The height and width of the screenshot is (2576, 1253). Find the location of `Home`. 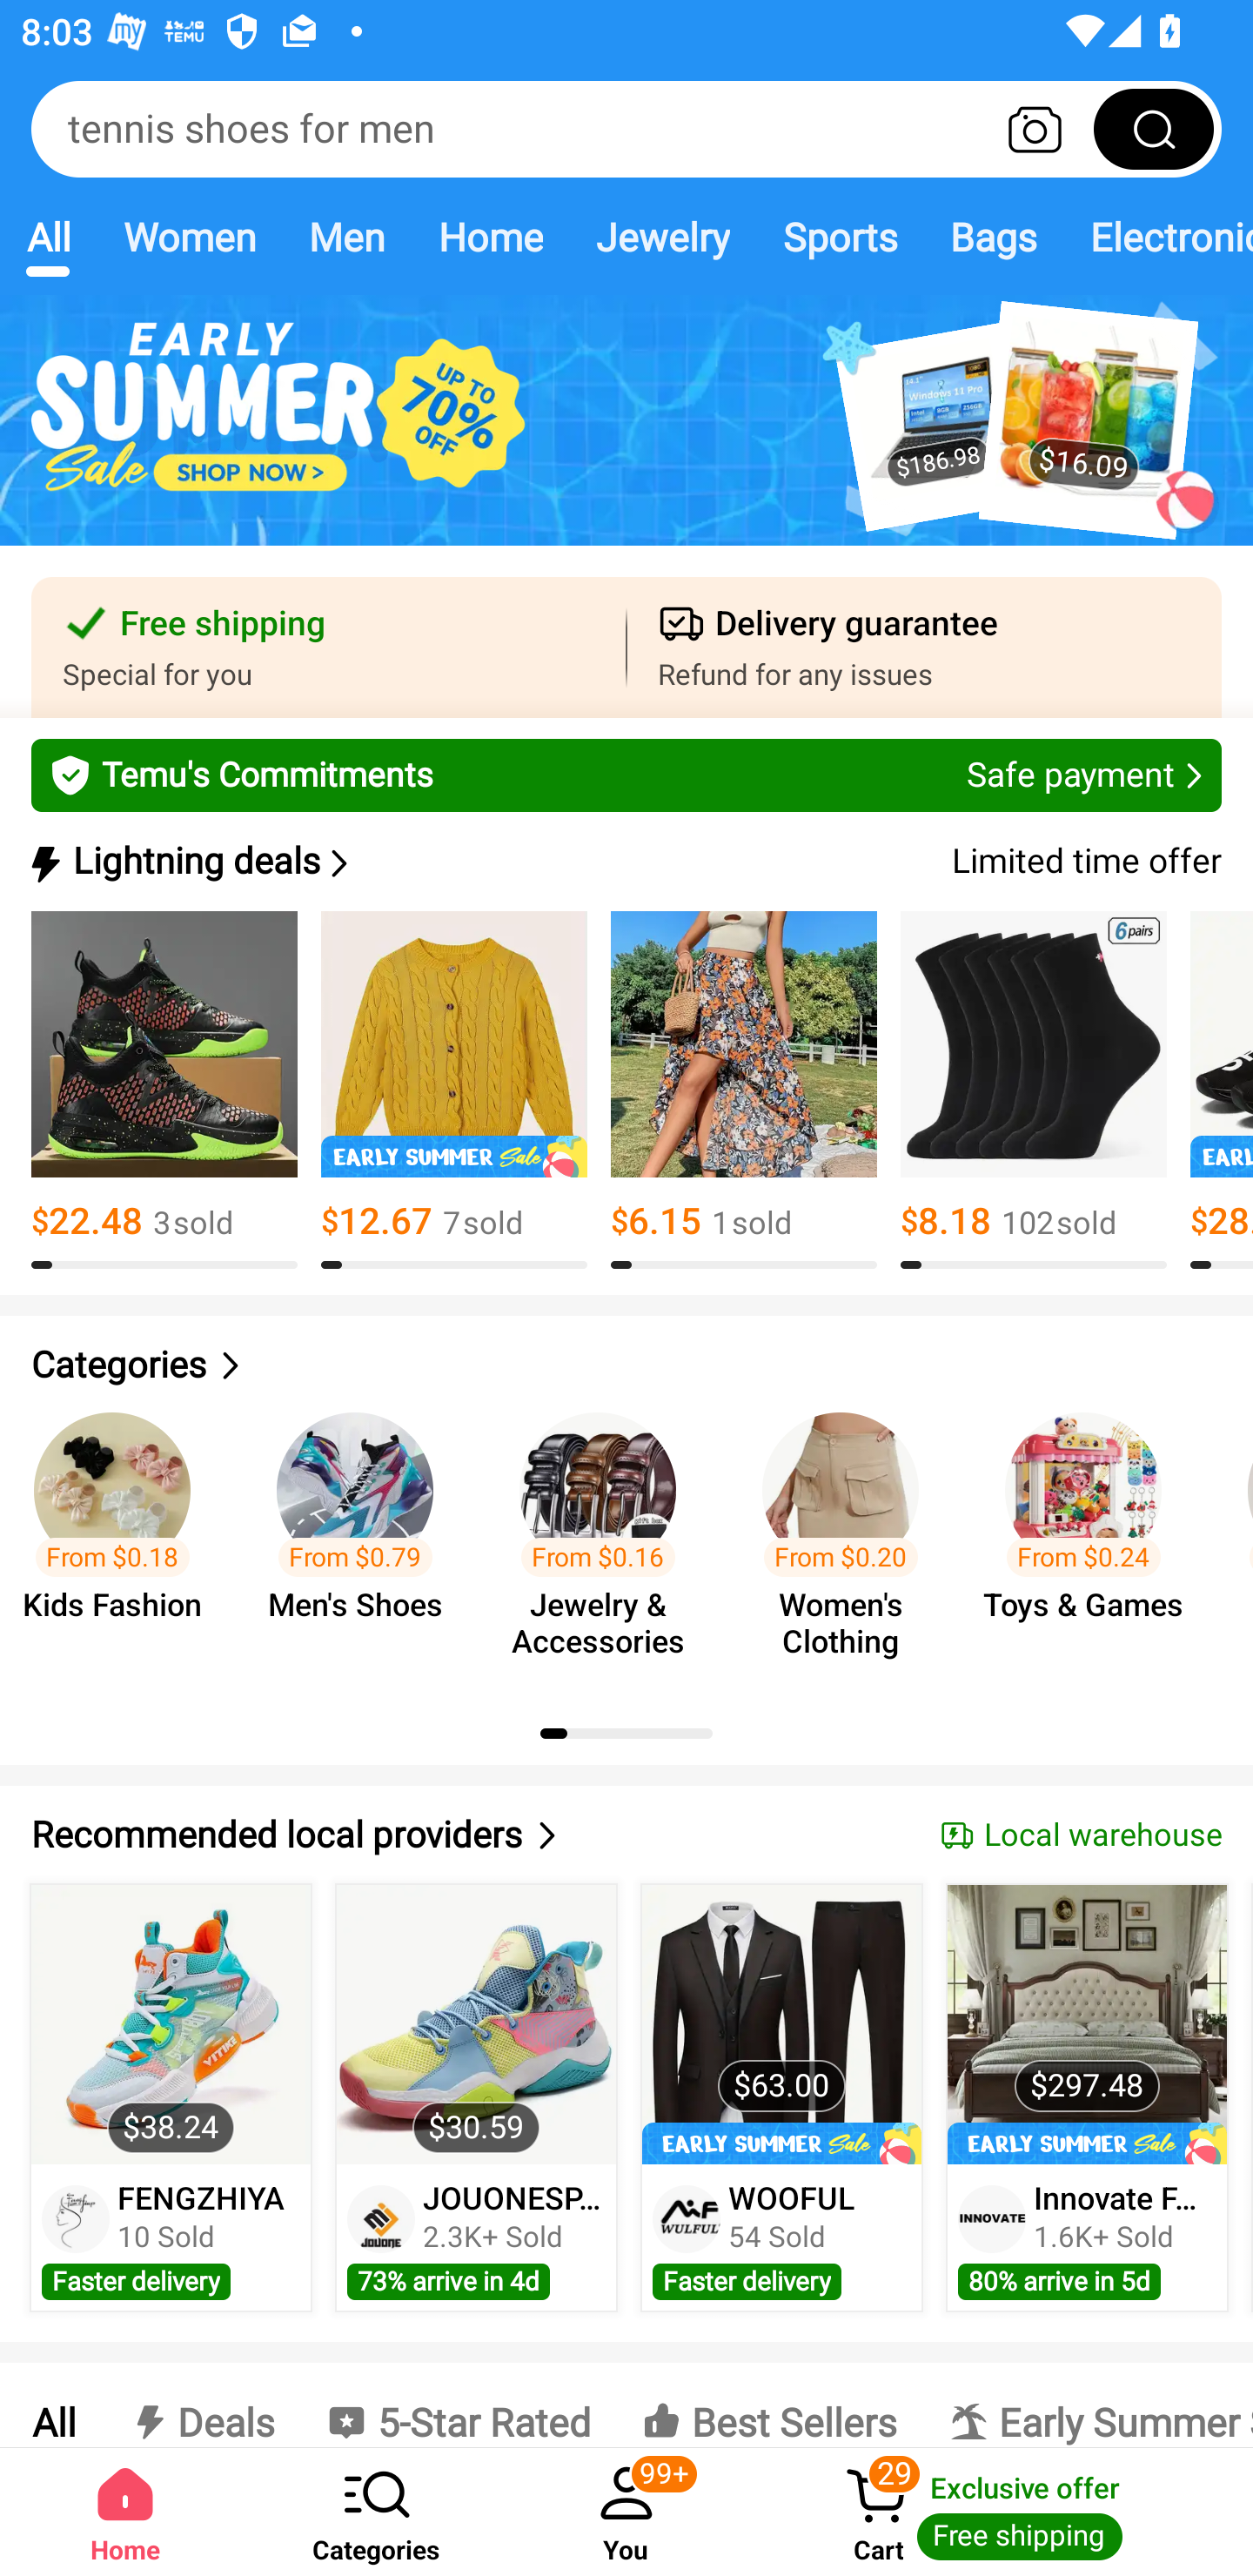

Home is located at coordinates (125, 2512).